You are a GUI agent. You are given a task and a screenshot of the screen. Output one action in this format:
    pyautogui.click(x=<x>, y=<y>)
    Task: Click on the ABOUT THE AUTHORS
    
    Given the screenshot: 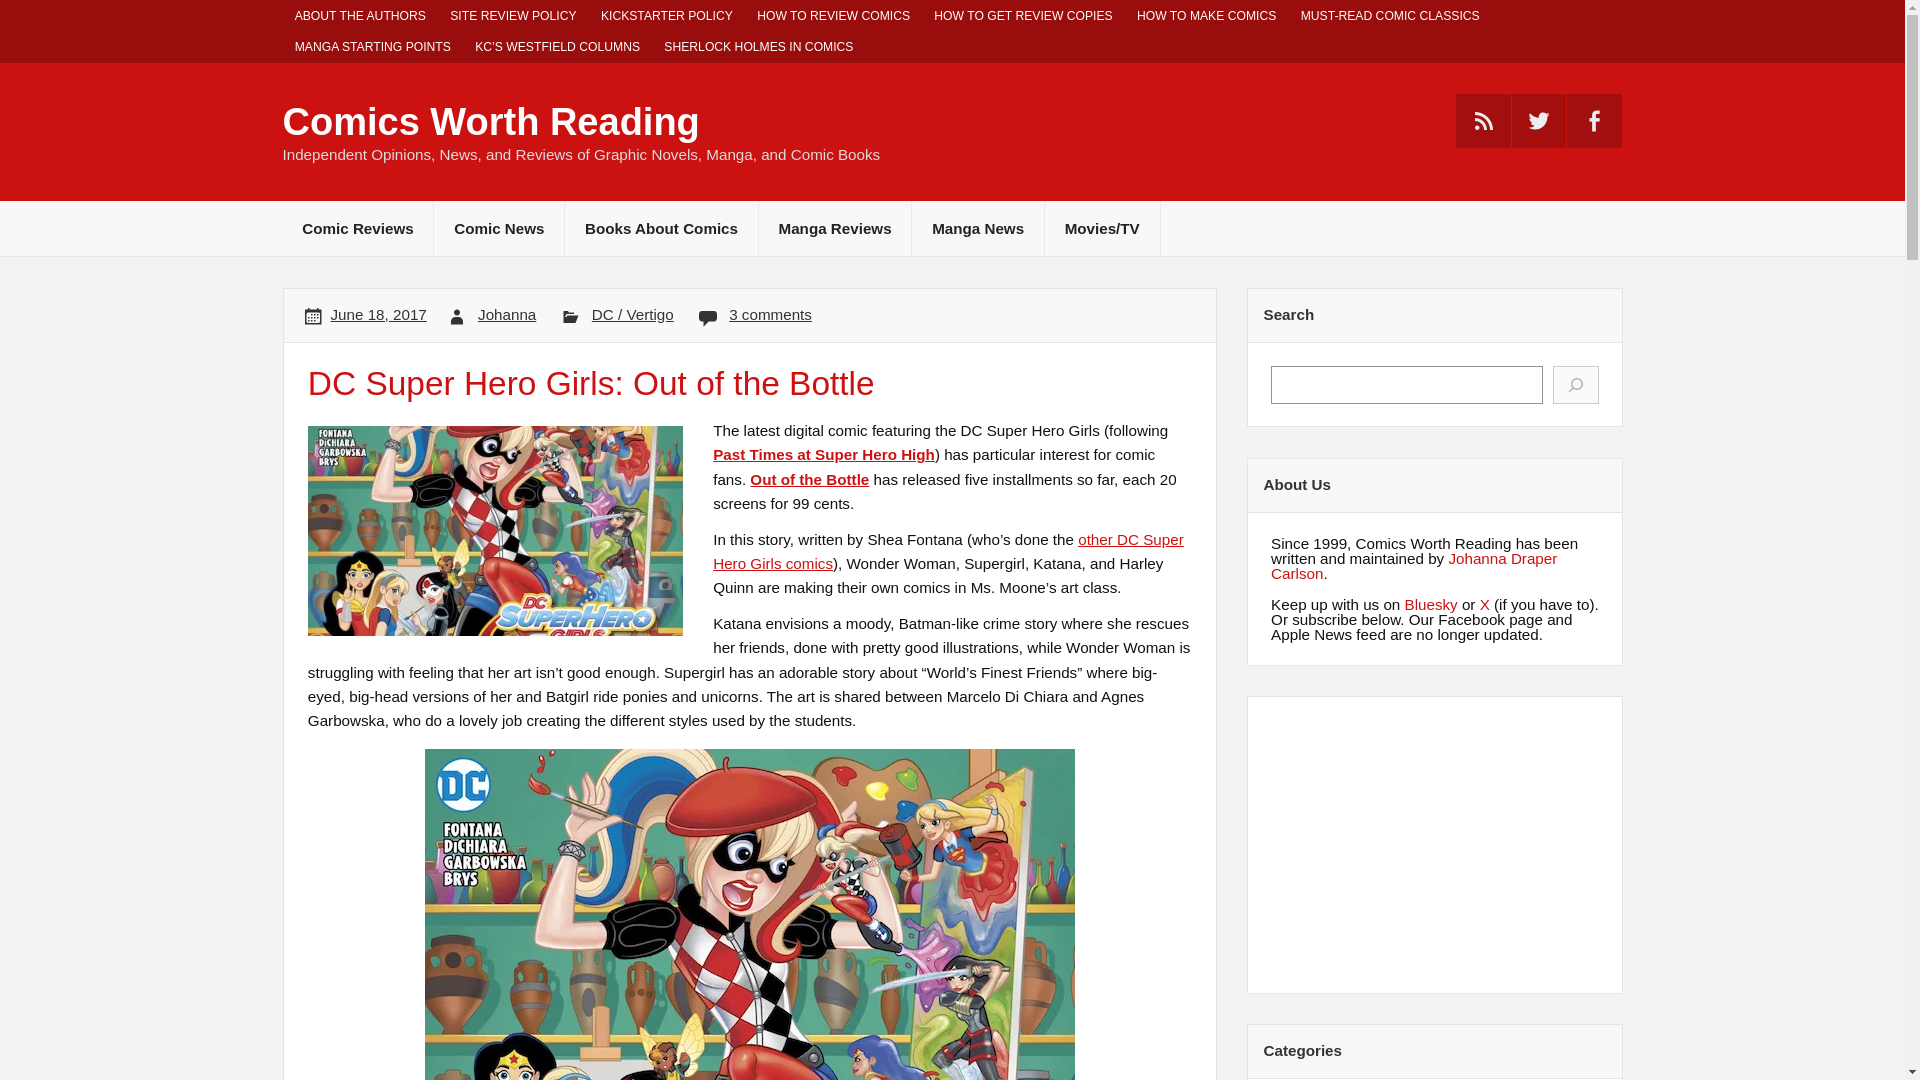 What is the action you would take?
    pyautogui.click(x=360, y=16)
    